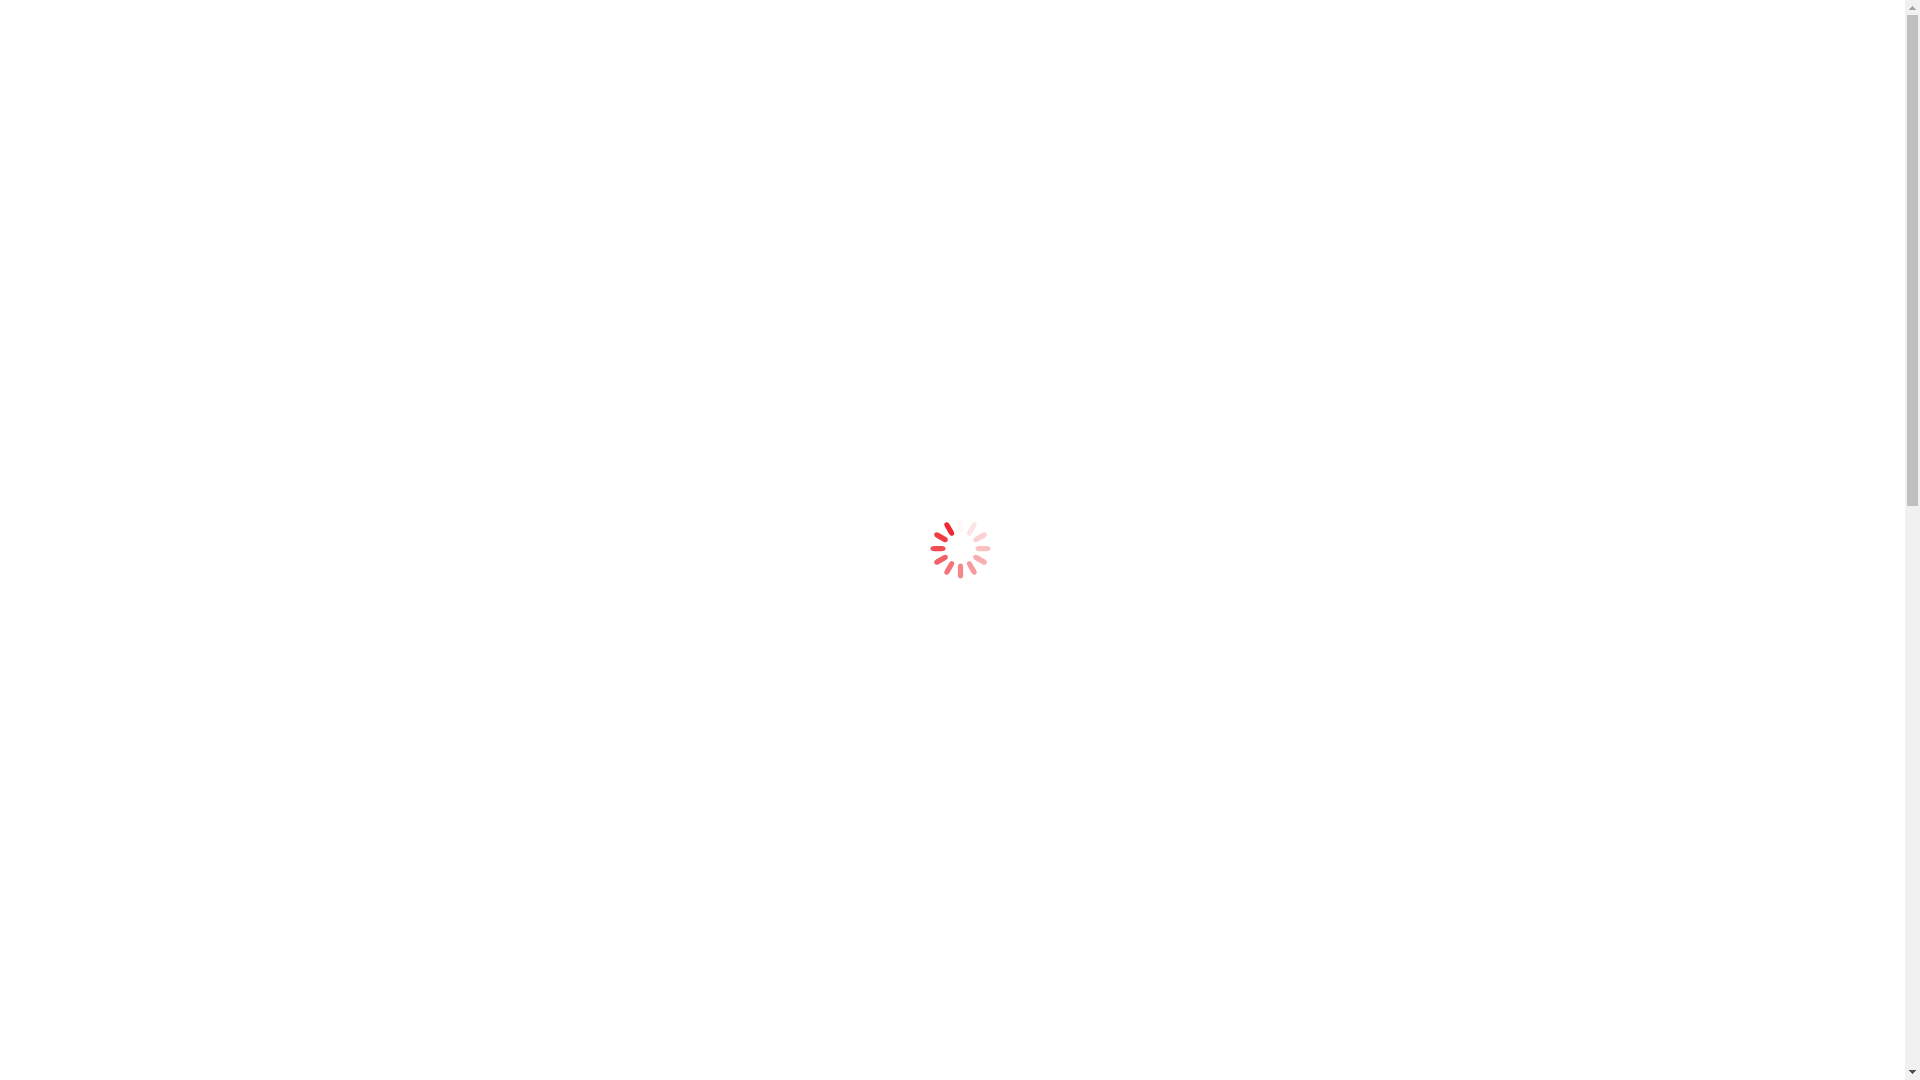 This screenshot has width=1920, height=1080. I want to click on Unika, so click(88, 310).